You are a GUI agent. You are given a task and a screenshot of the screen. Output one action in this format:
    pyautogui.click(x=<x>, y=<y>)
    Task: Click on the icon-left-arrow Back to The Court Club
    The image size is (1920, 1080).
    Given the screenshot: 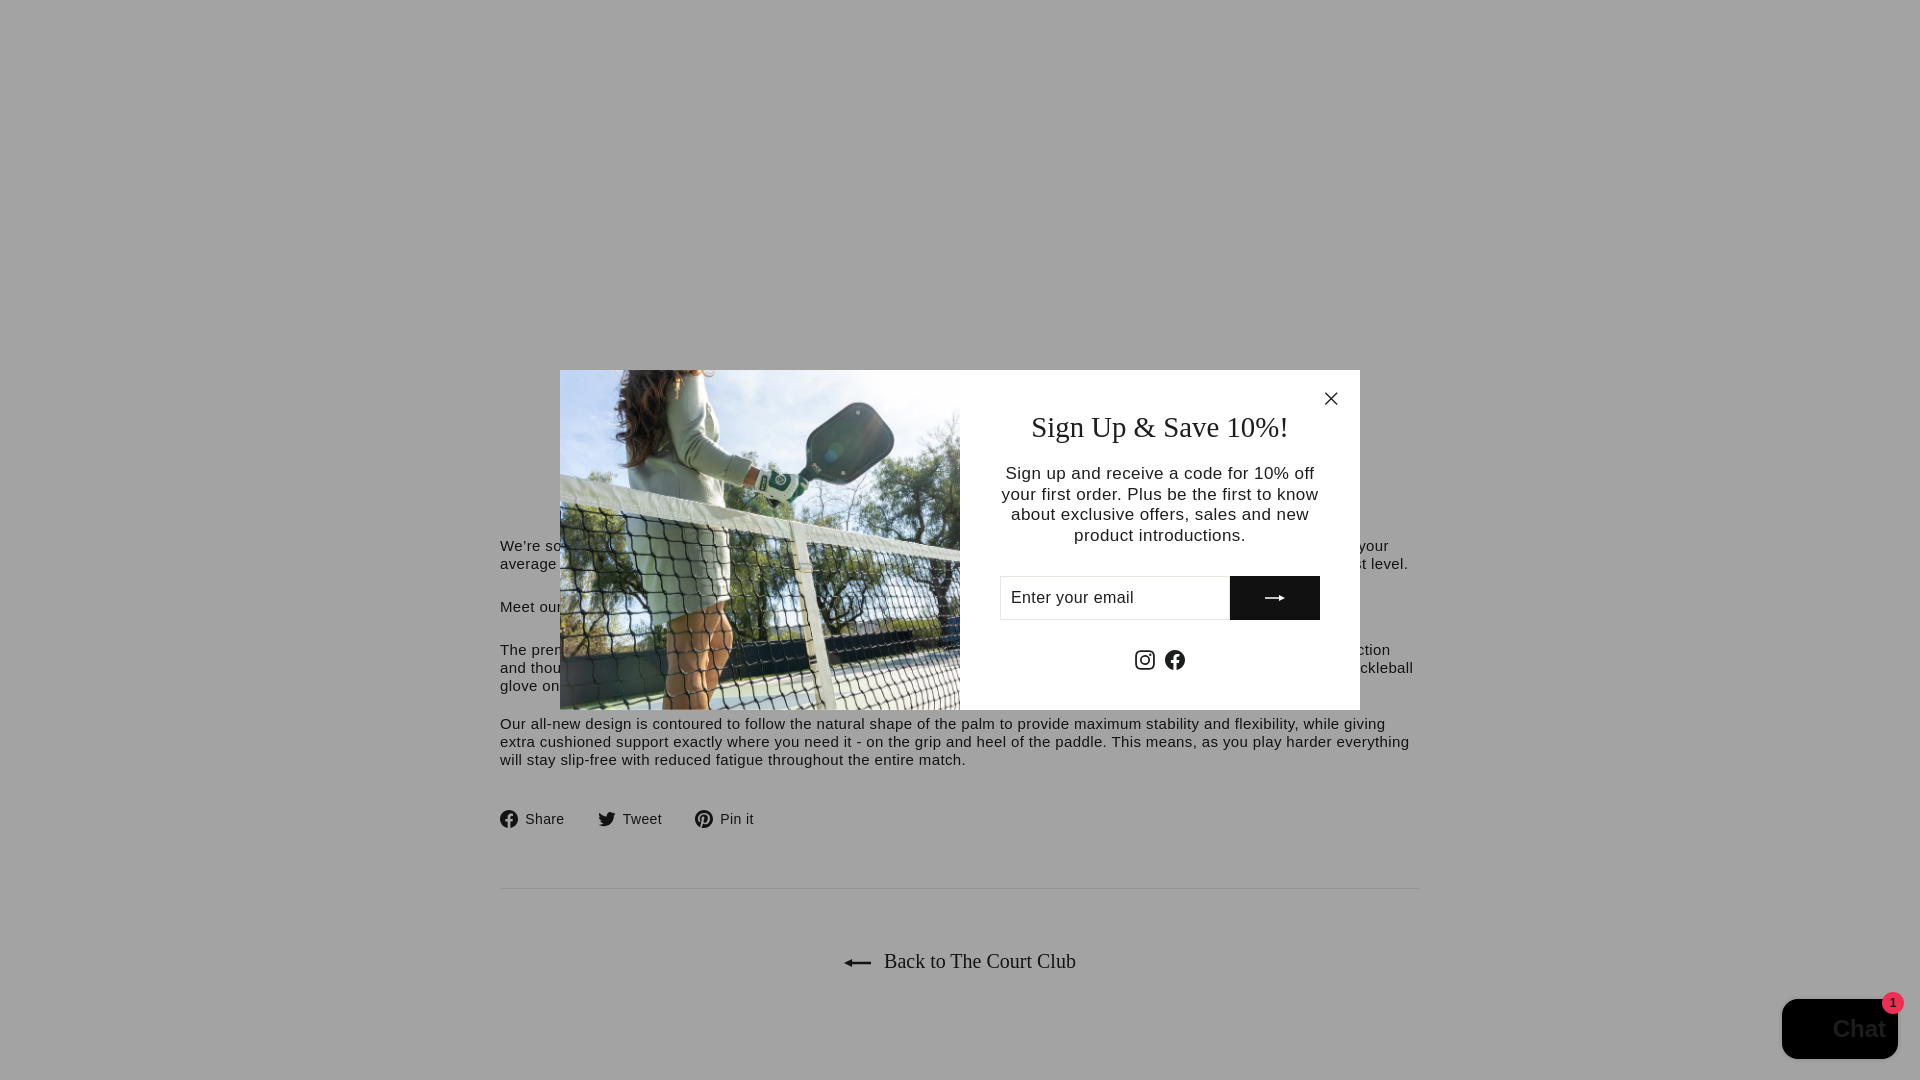 What is the action you would take?
    pyautogui.click(x=960, y=961)
    